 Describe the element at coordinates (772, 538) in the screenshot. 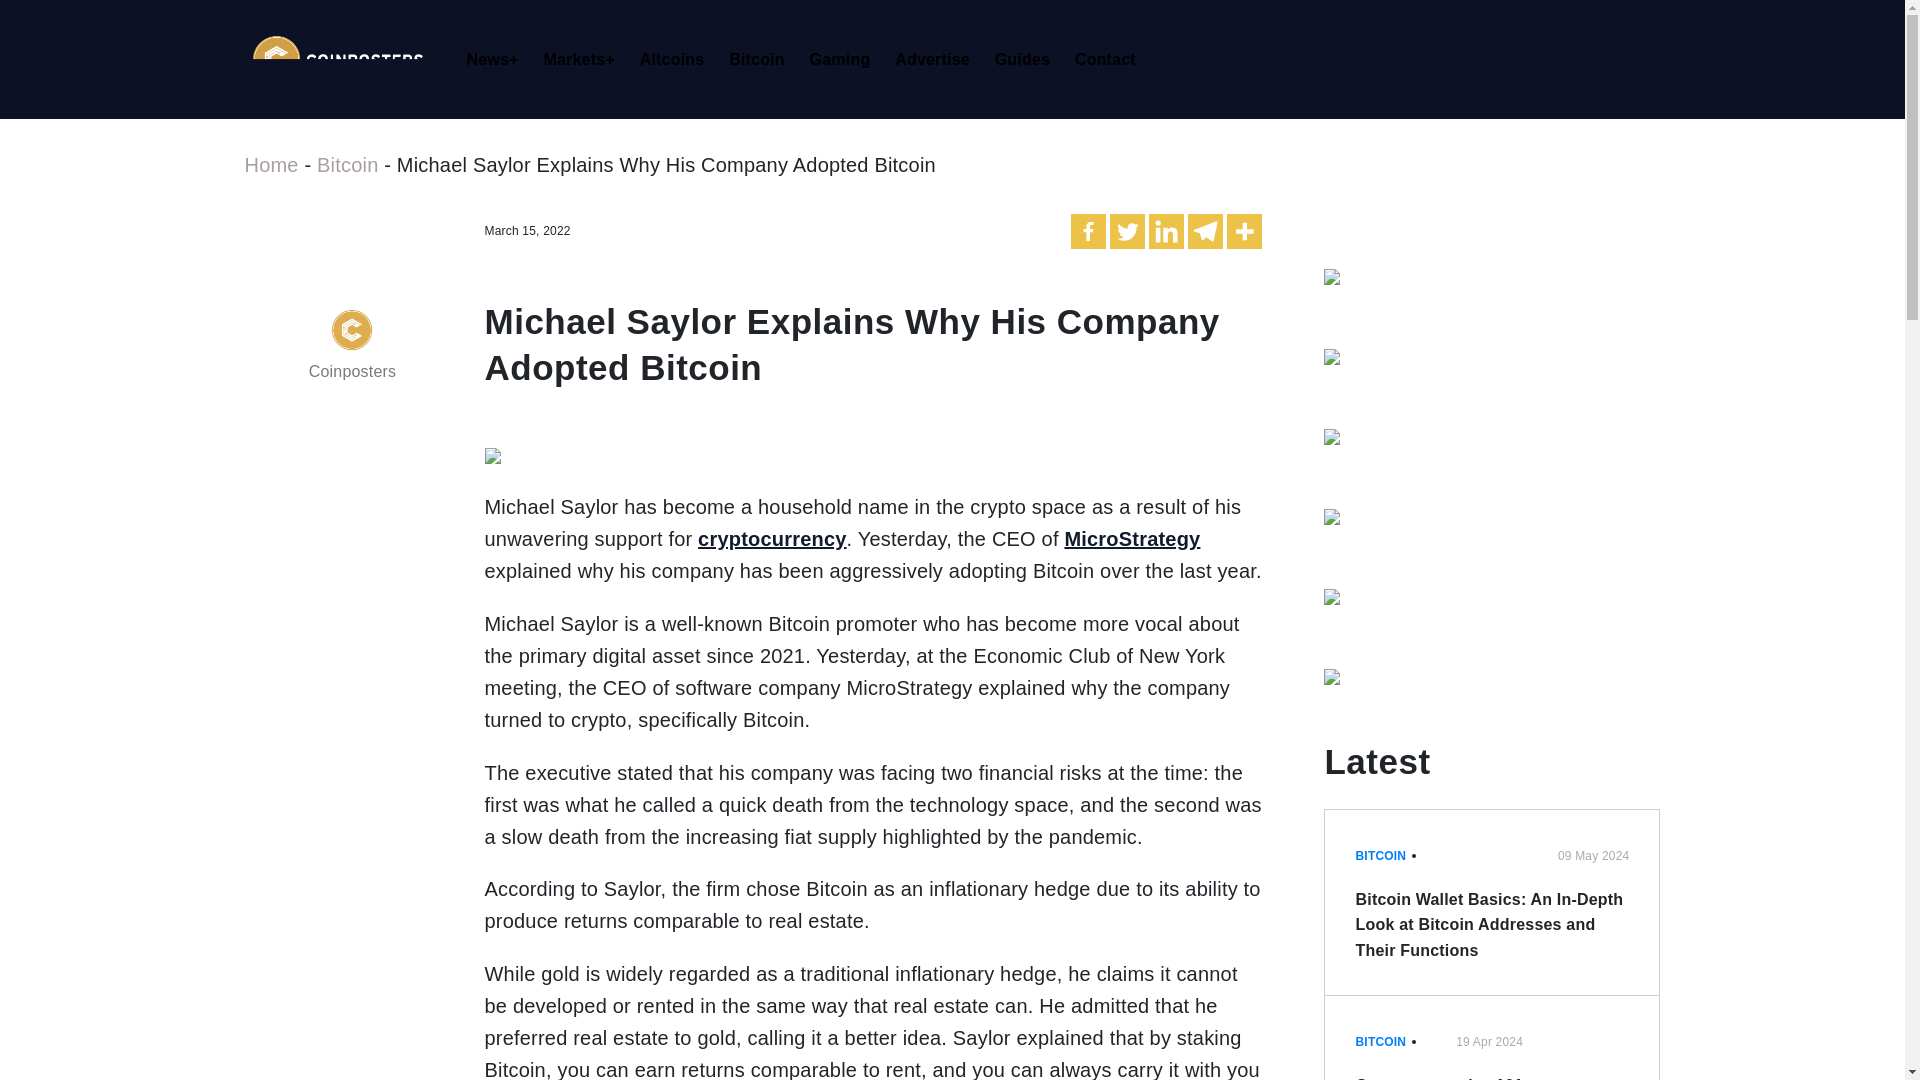

I see `cryptocurrency` at that location.